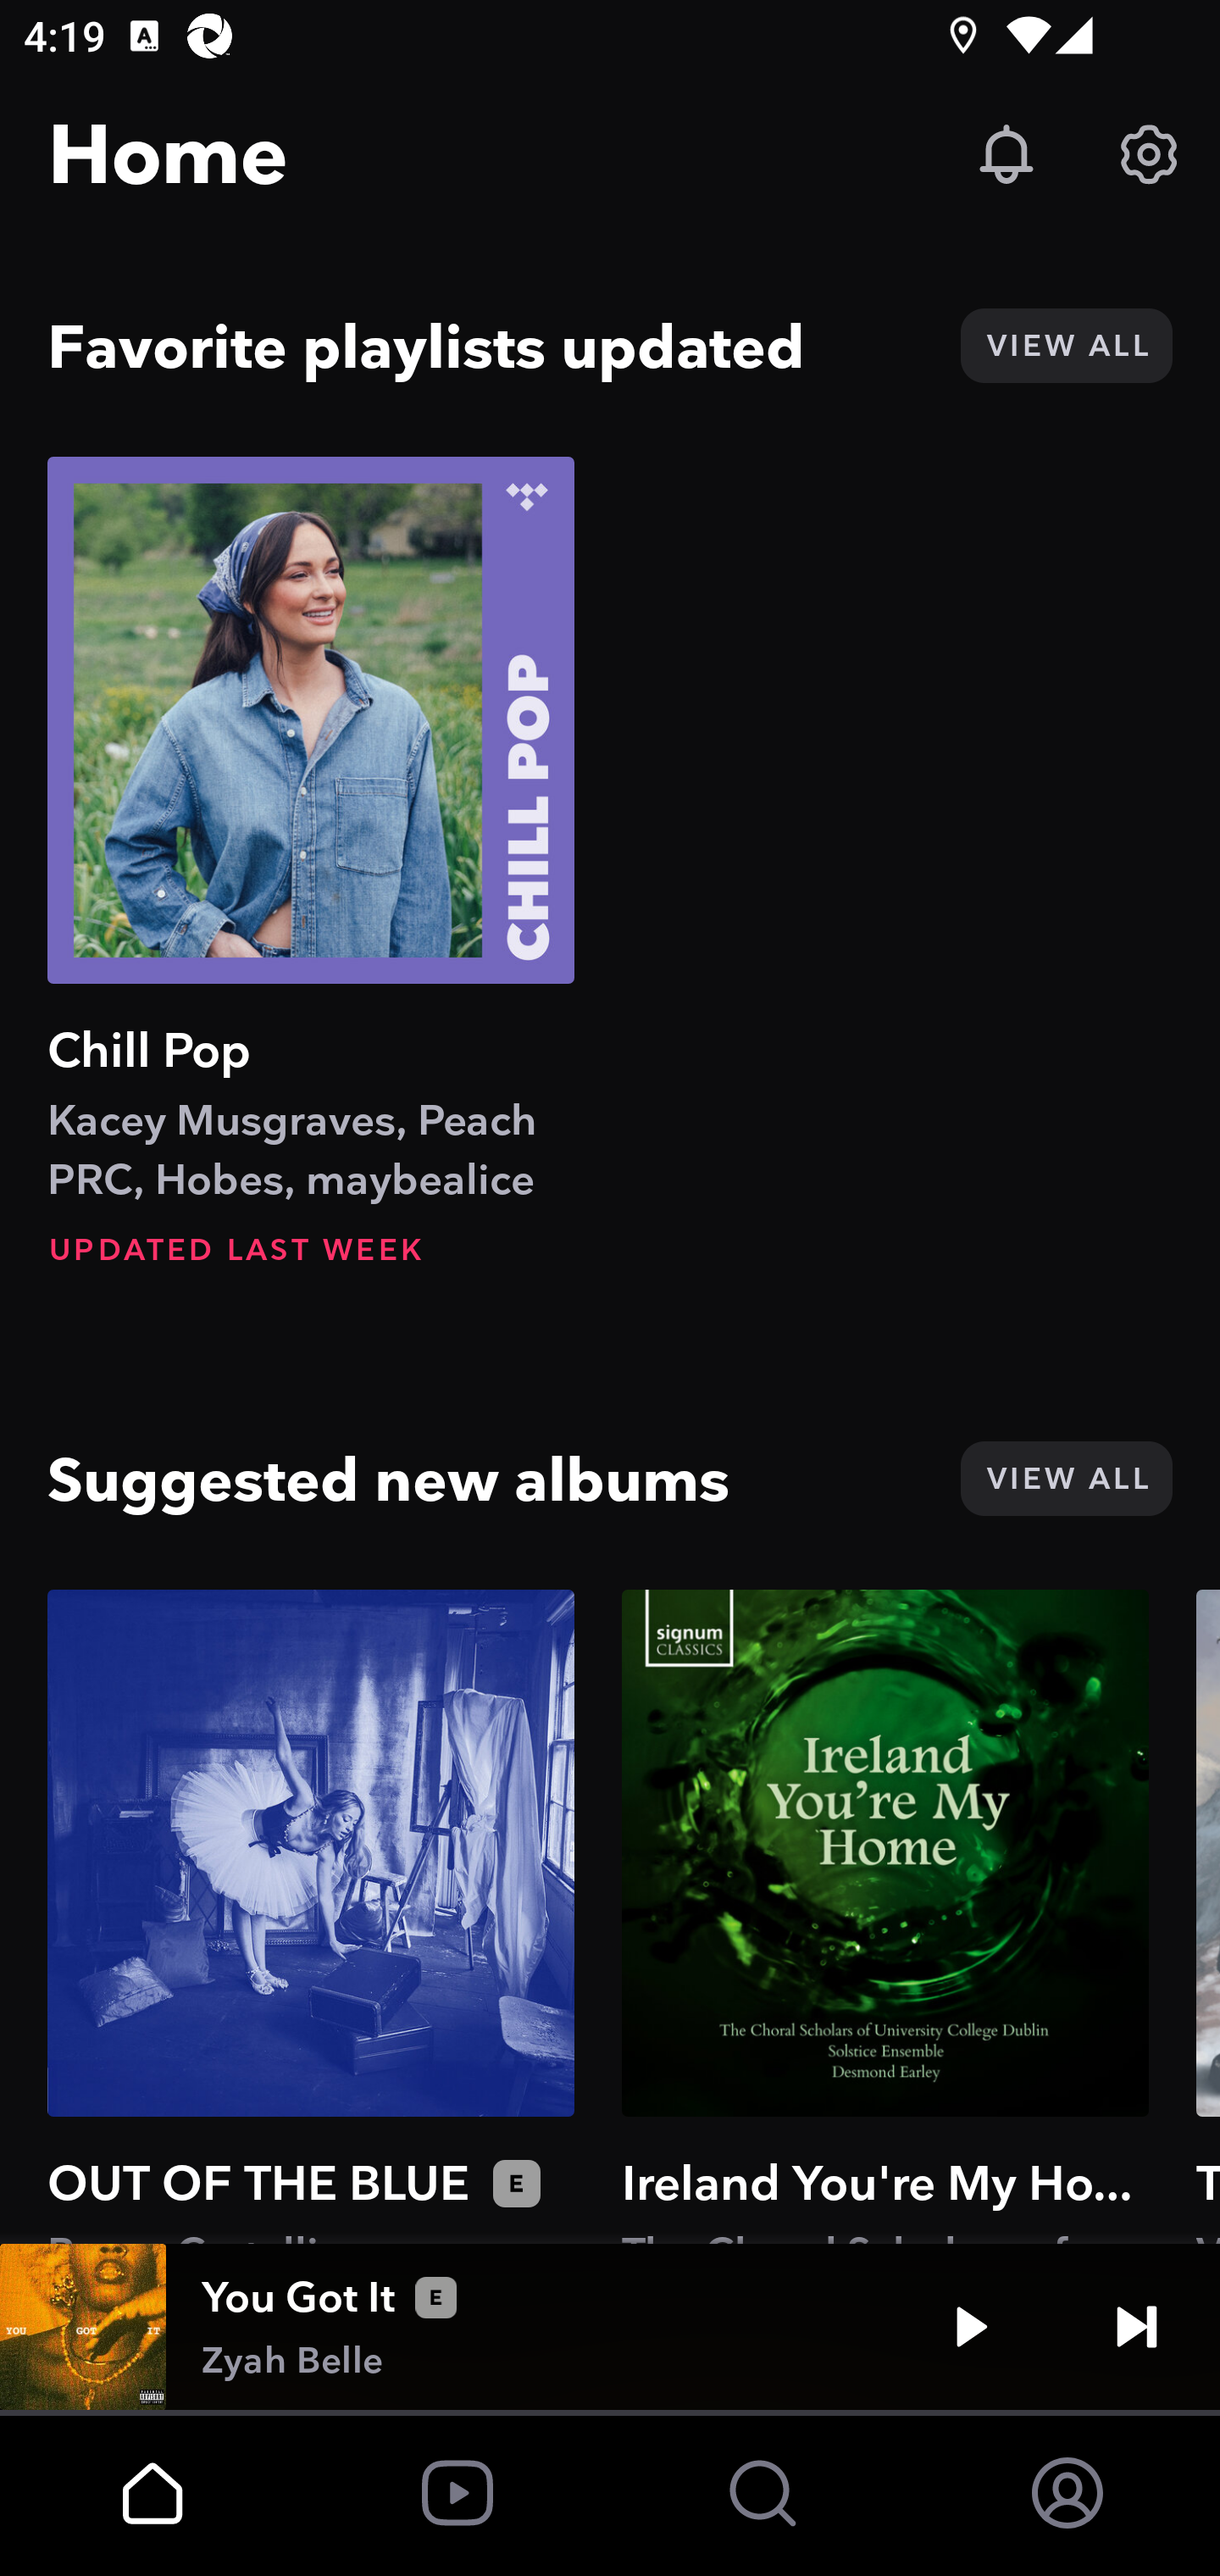 The image size is (1220, 2576). I want to click on You Got It    Zyah Belle Play, so click(610, 2327).